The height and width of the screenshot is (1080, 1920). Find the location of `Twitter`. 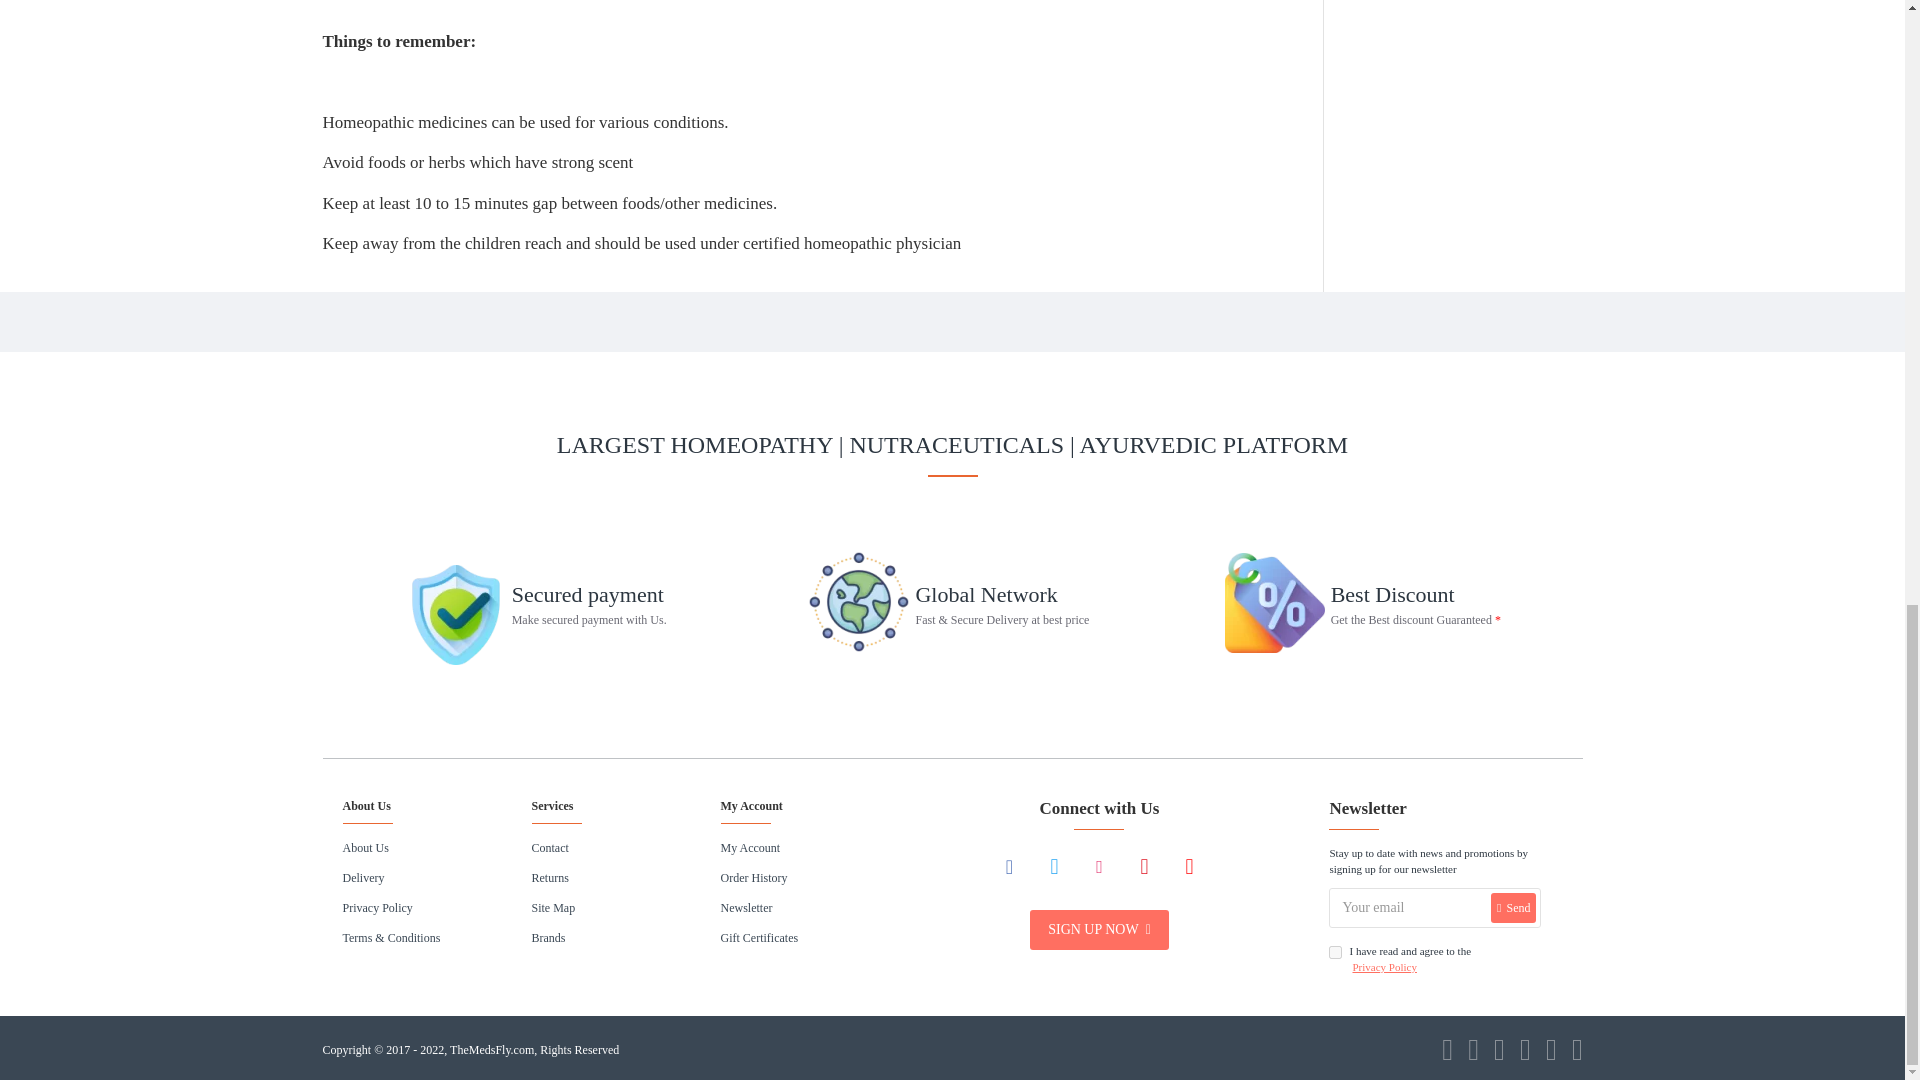

Twitter is located at coordinates (1054, 866).